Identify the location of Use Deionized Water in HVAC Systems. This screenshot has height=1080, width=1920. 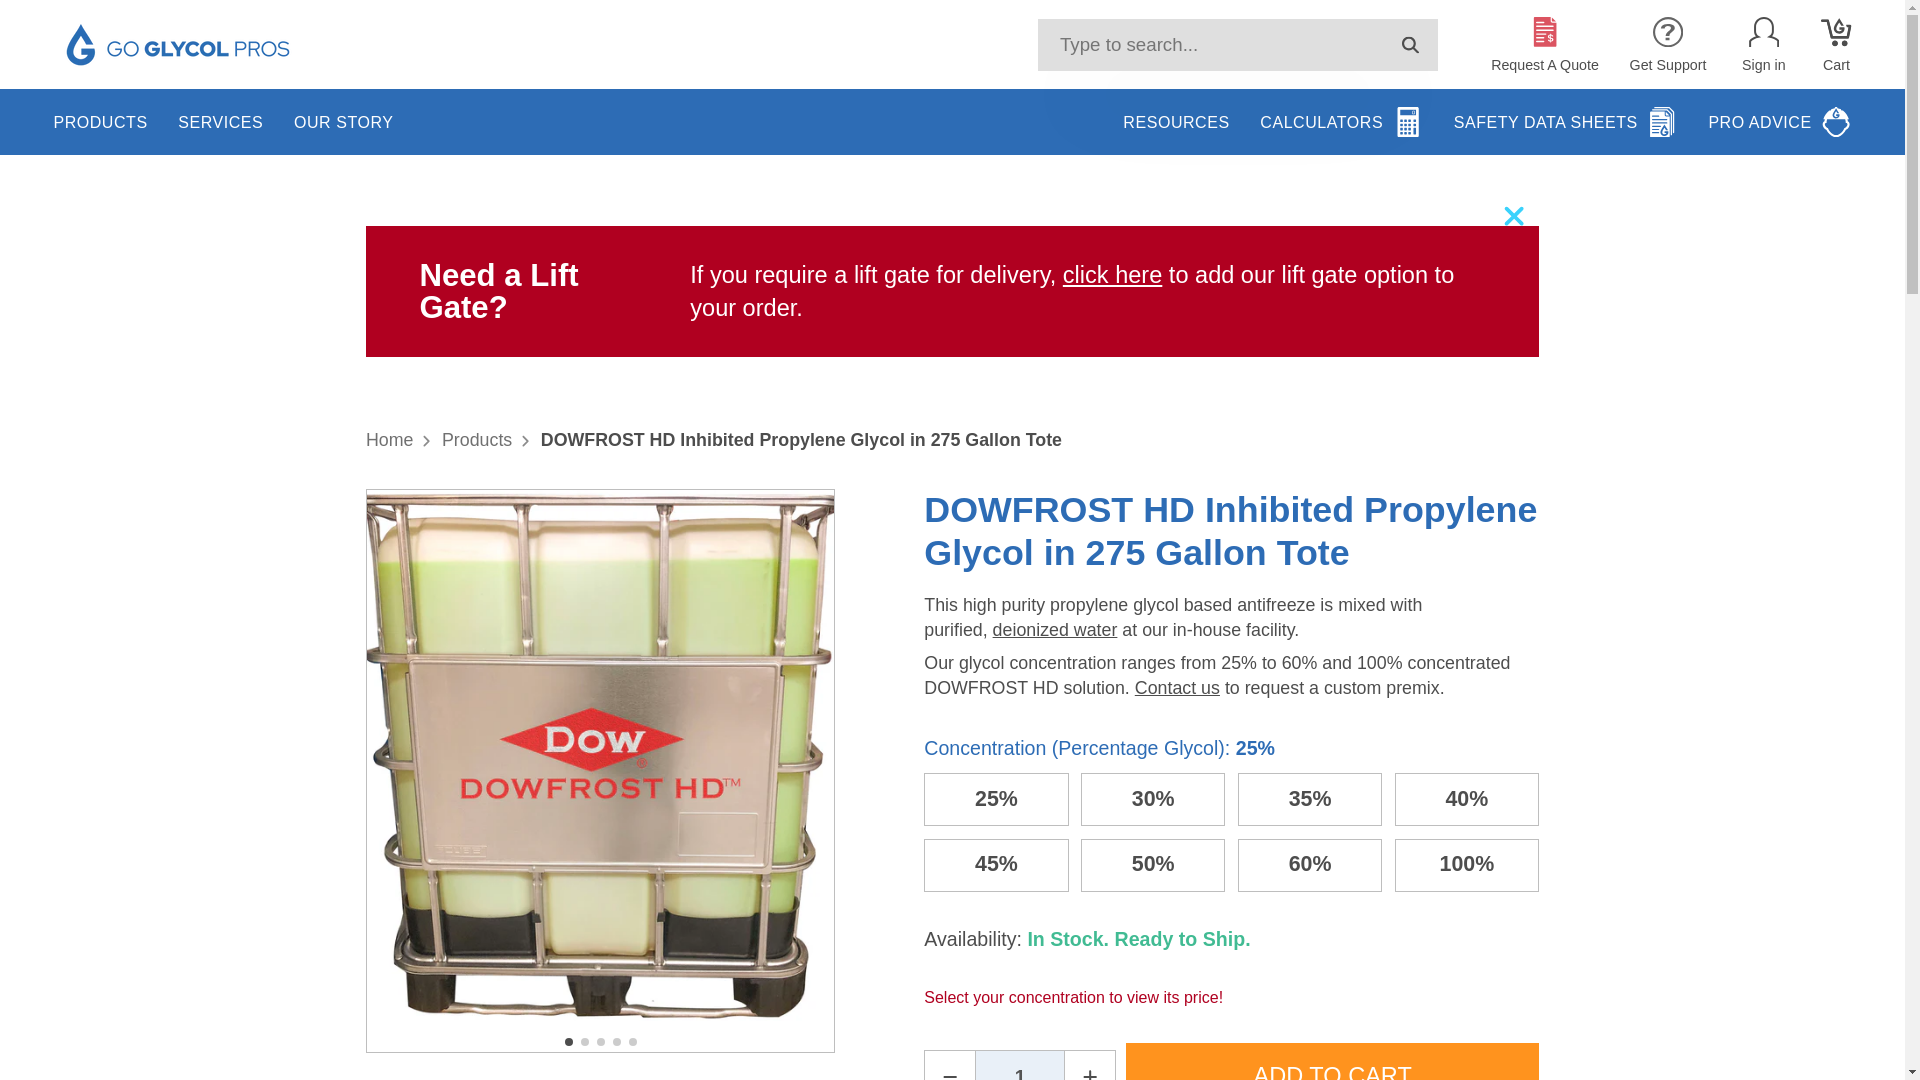
(1054, 630).